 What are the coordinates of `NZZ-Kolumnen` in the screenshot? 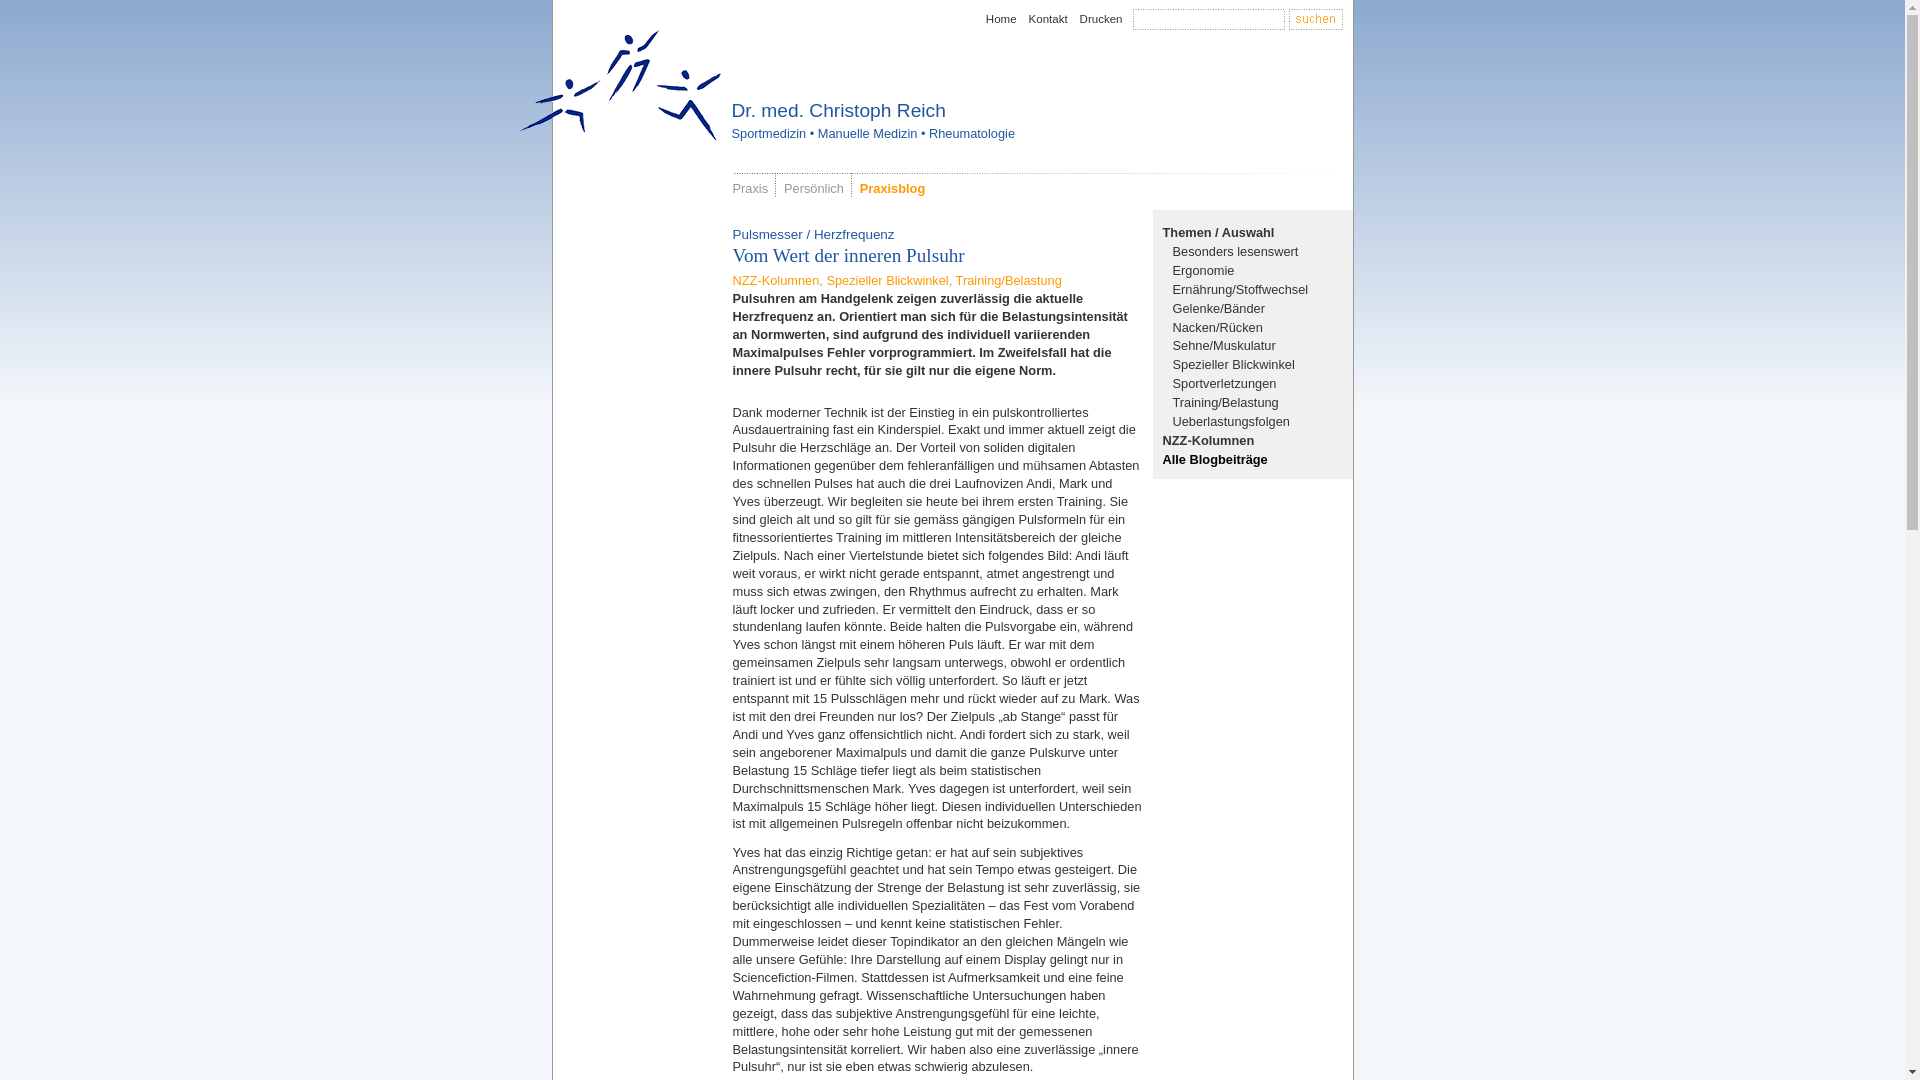 It's located at (1208, 440).